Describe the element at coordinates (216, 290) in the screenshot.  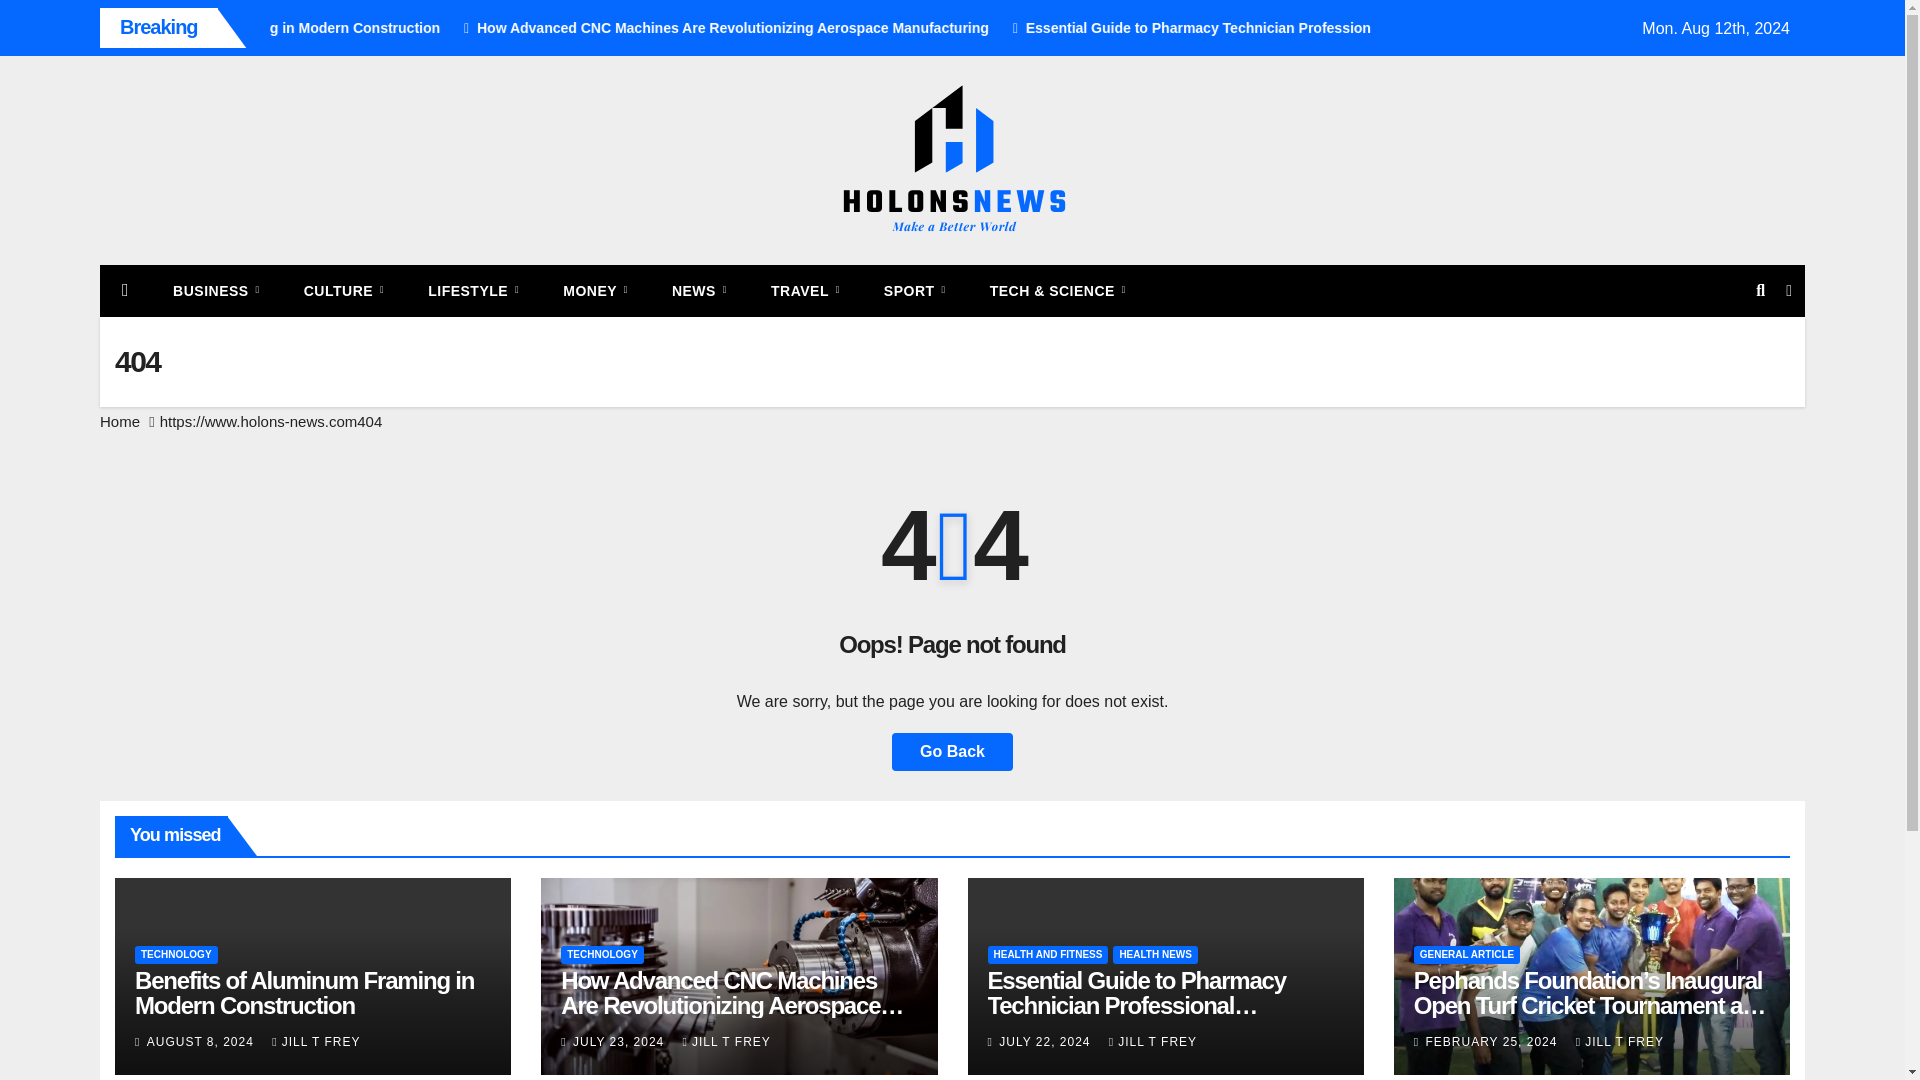
I see `BUSINESS` at that location.